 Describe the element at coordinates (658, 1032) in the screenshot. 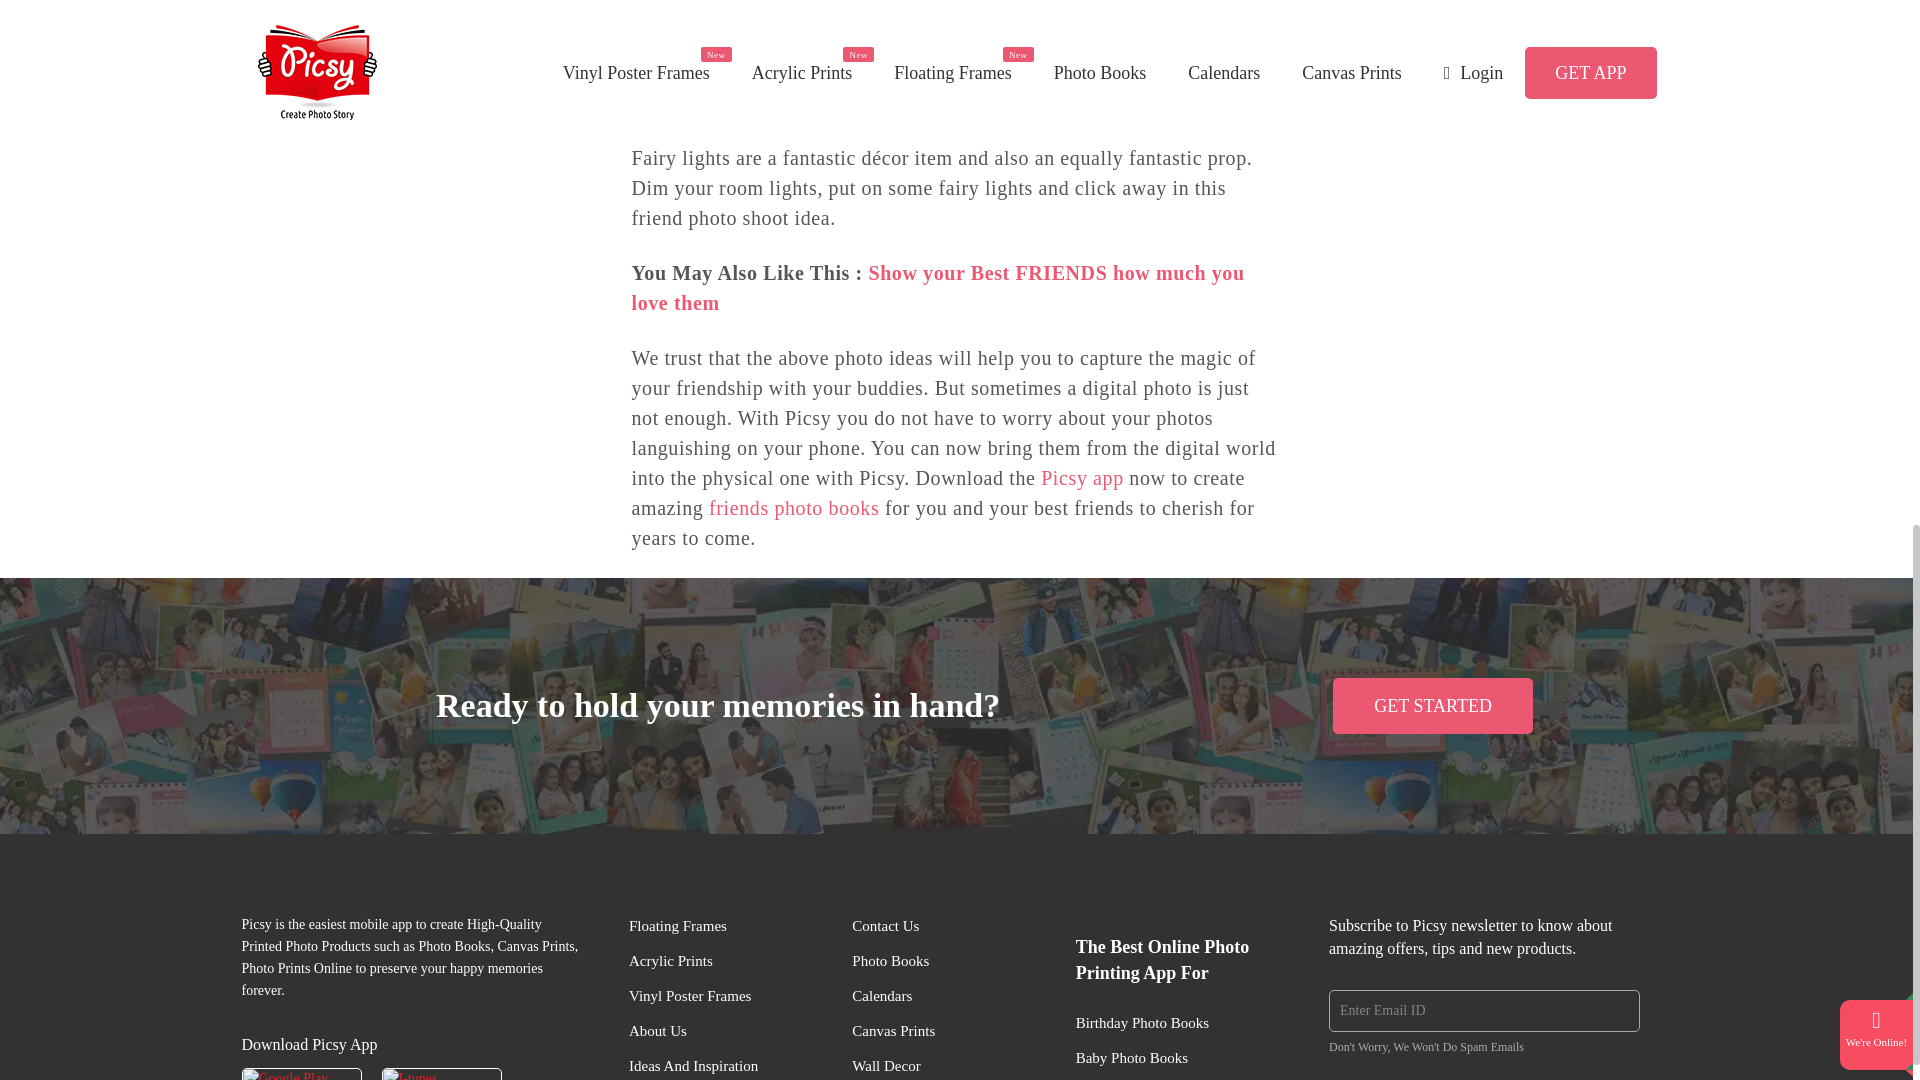

I see `About Us` at that location.